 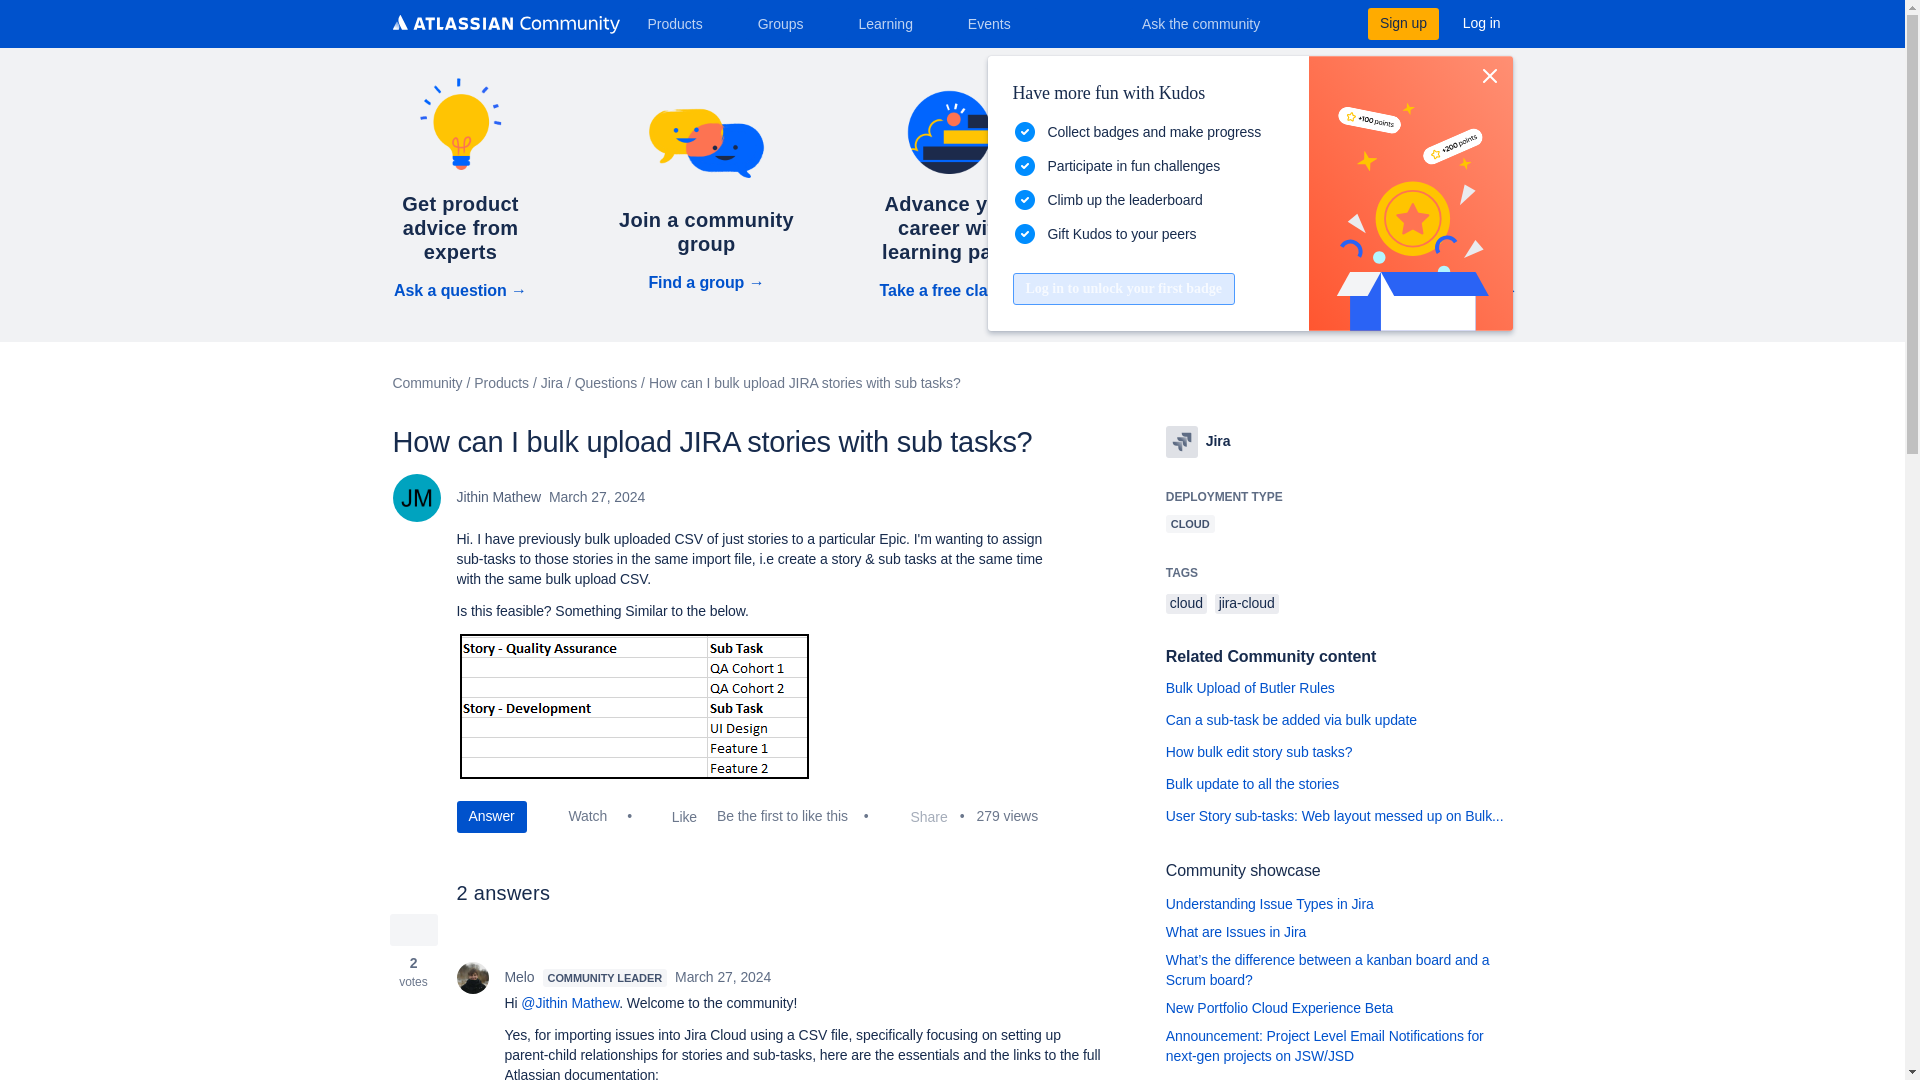 What do you see at coordinates (1214, 23) in the screenshot?
I see `Ask the community ` at bounding box center [1214, 23].